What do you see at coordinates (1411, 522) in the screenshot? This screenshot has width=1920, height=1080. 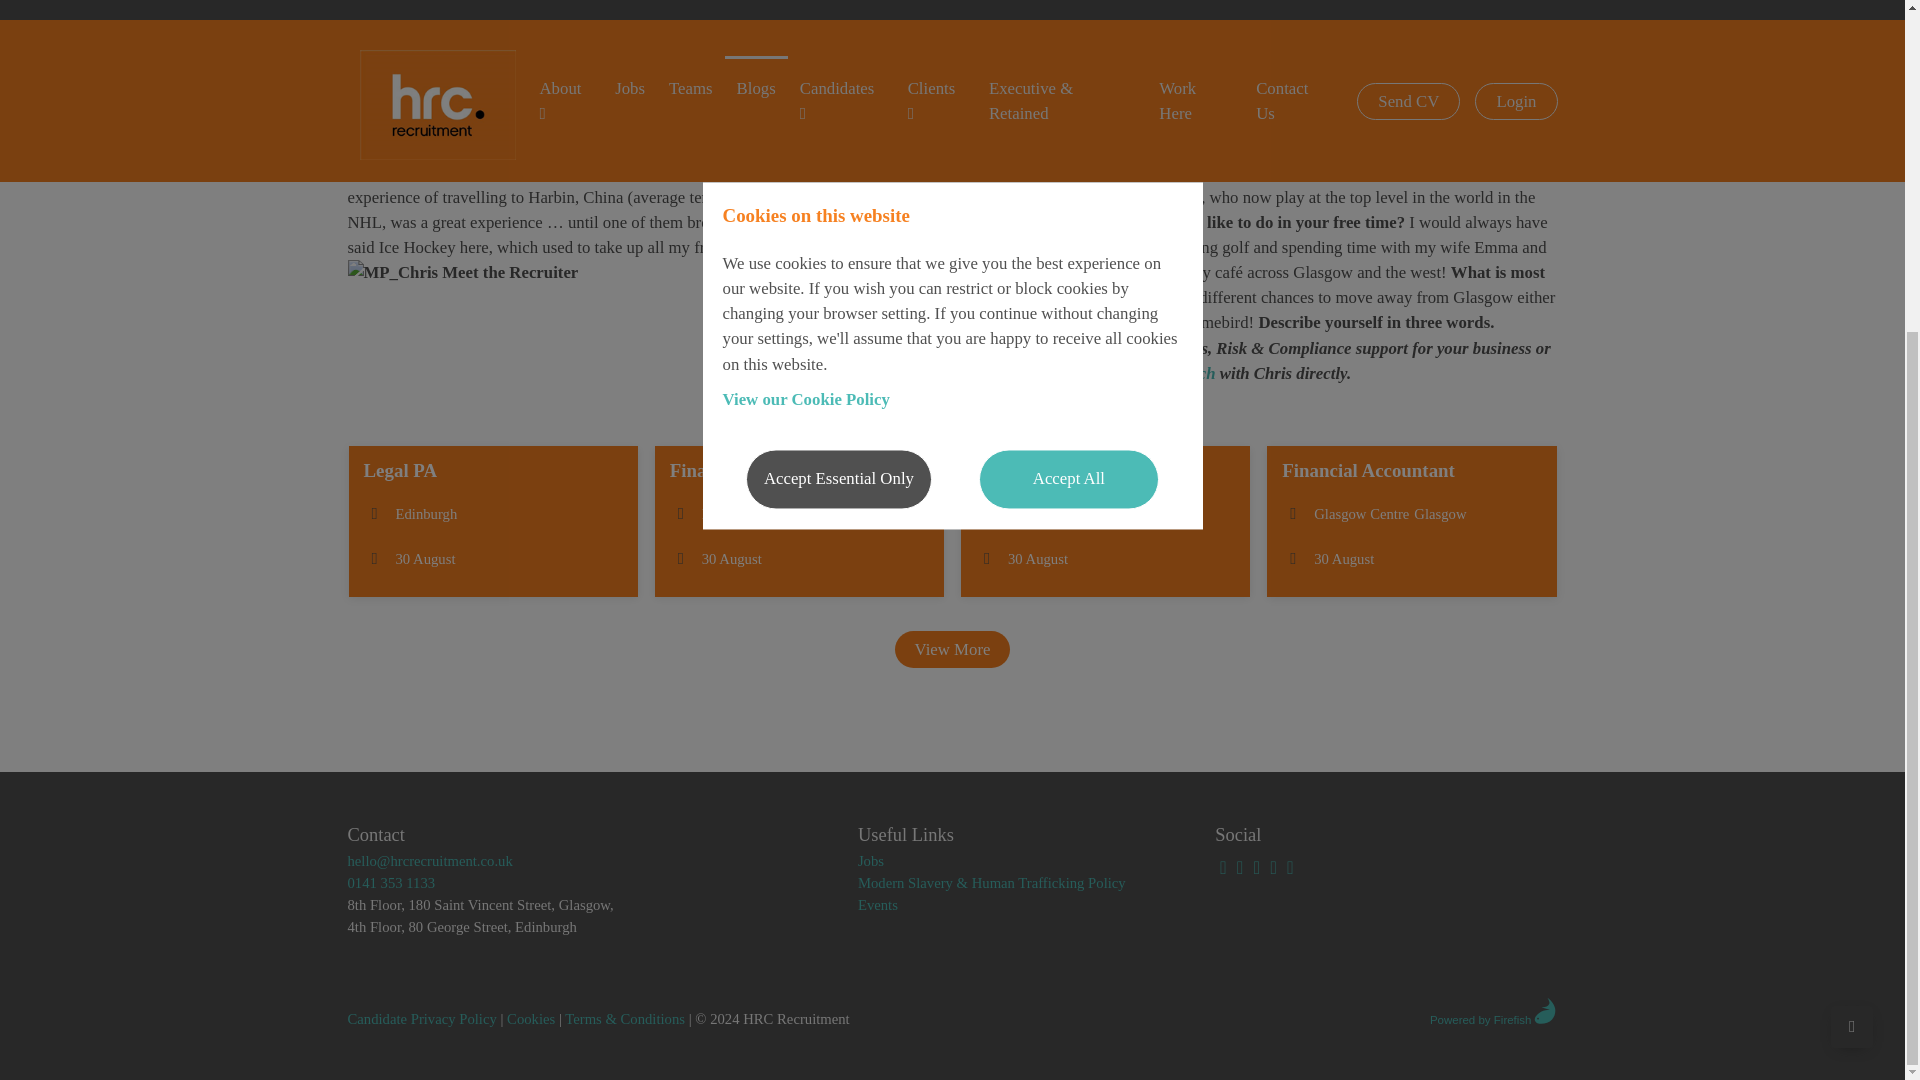 I see `Financial Accountant` at bounding box center [1411, 522].